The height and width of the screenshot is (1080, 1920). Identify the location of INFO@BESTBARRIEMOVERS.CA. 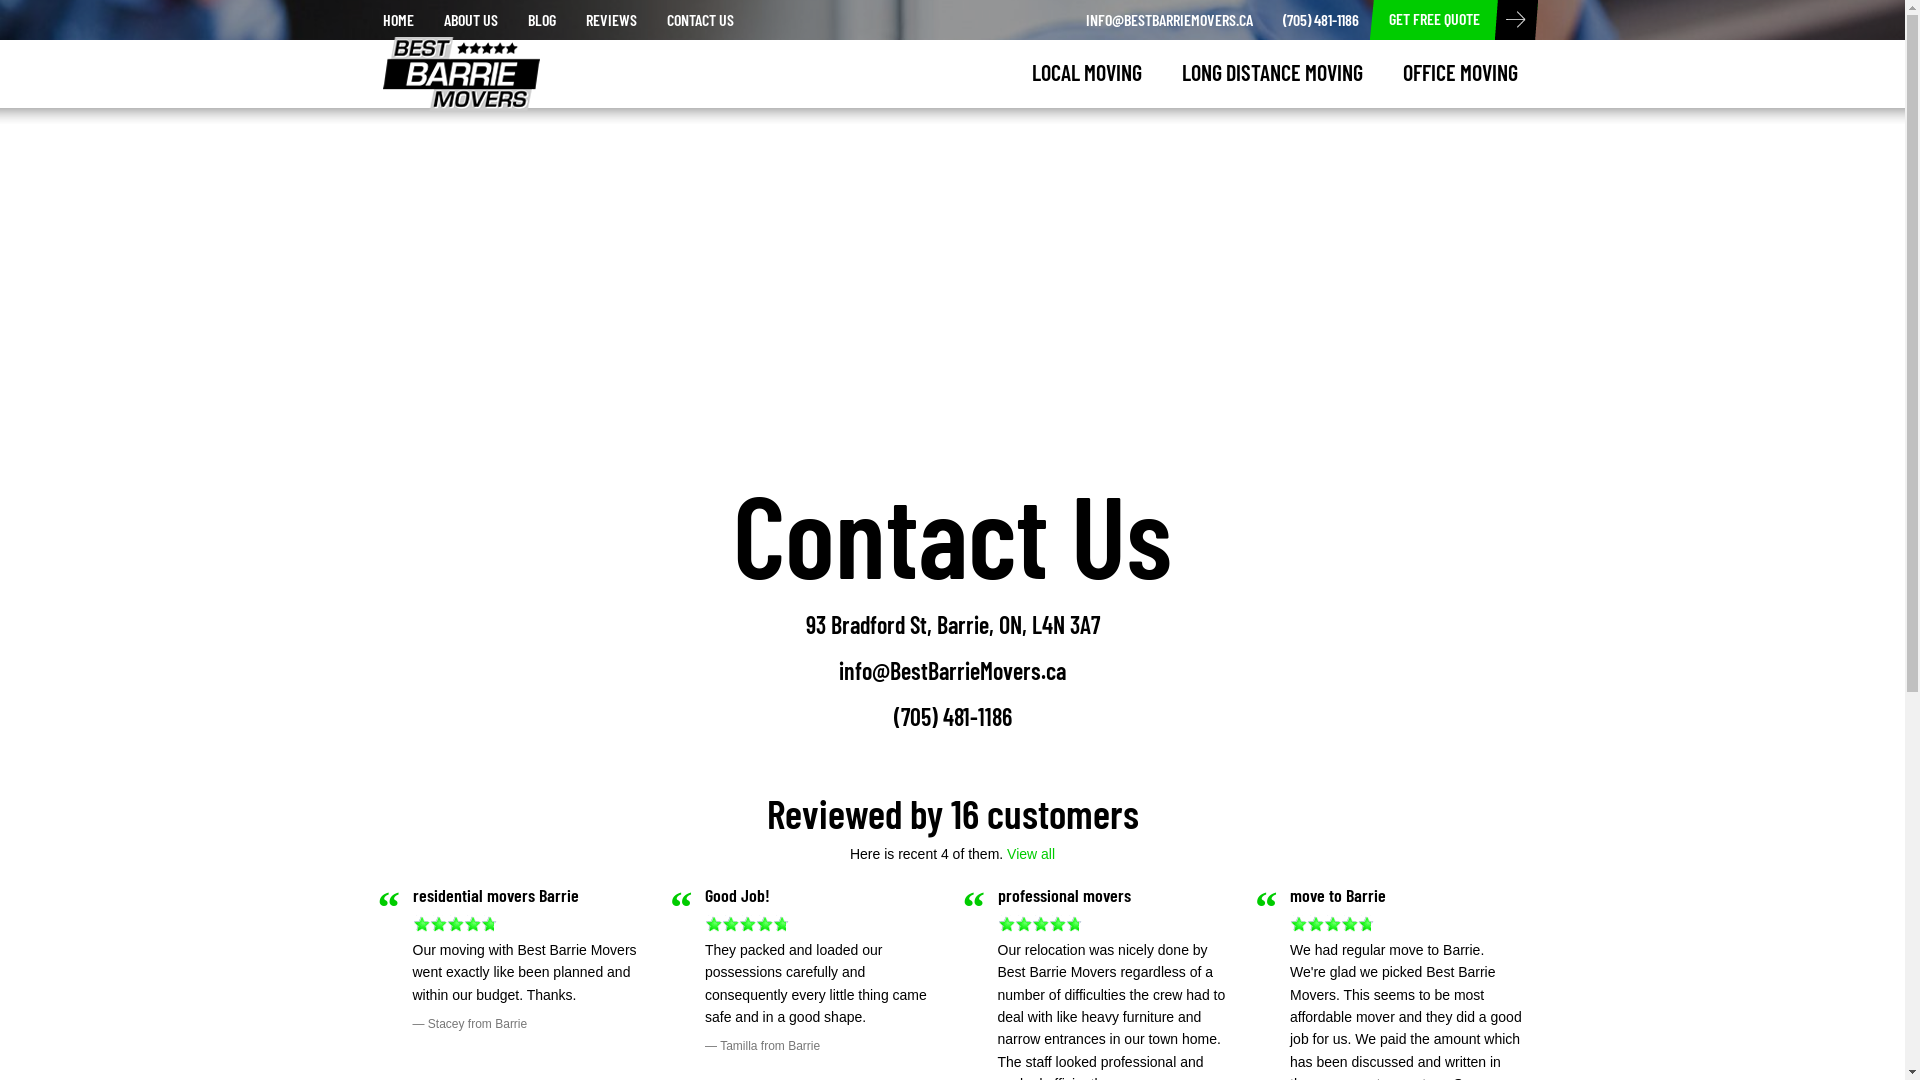
(1168, 20).